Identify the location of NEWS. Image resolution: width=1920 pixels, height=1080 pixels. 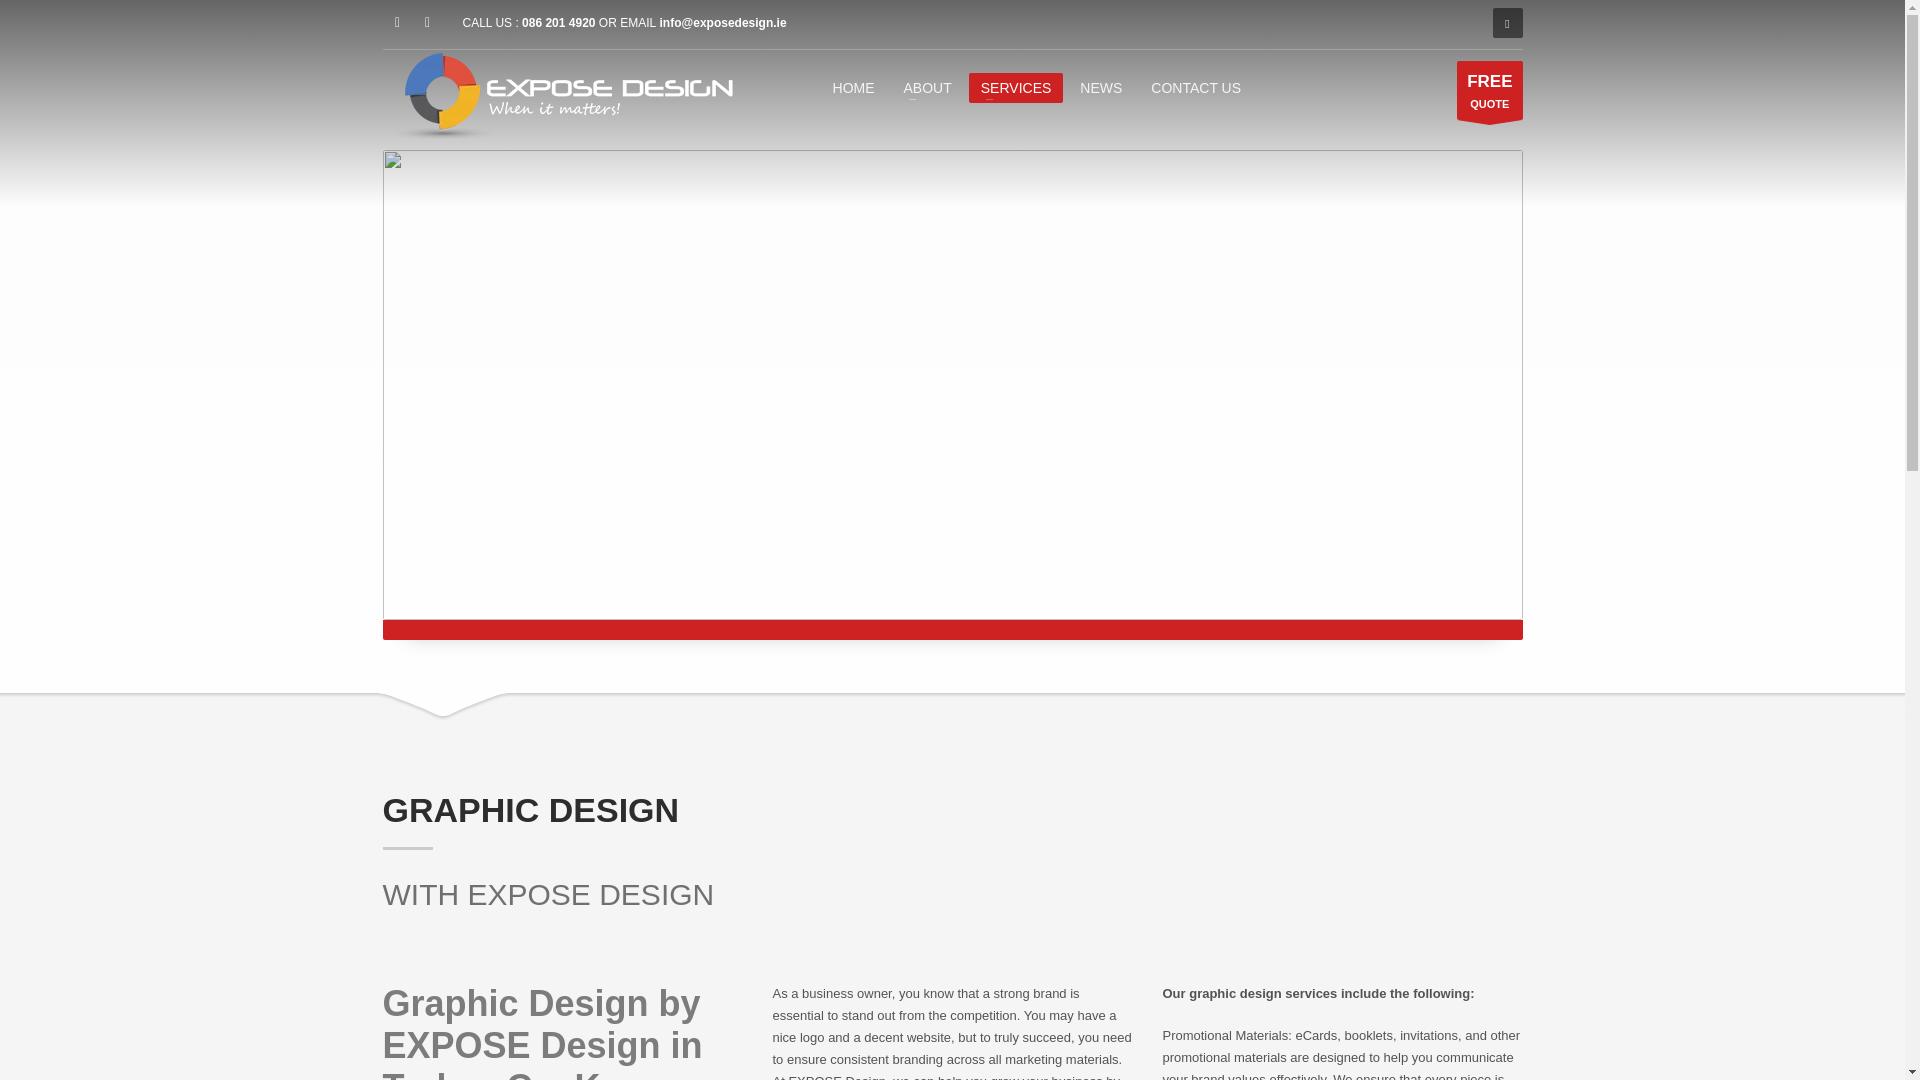
(1490, 89).